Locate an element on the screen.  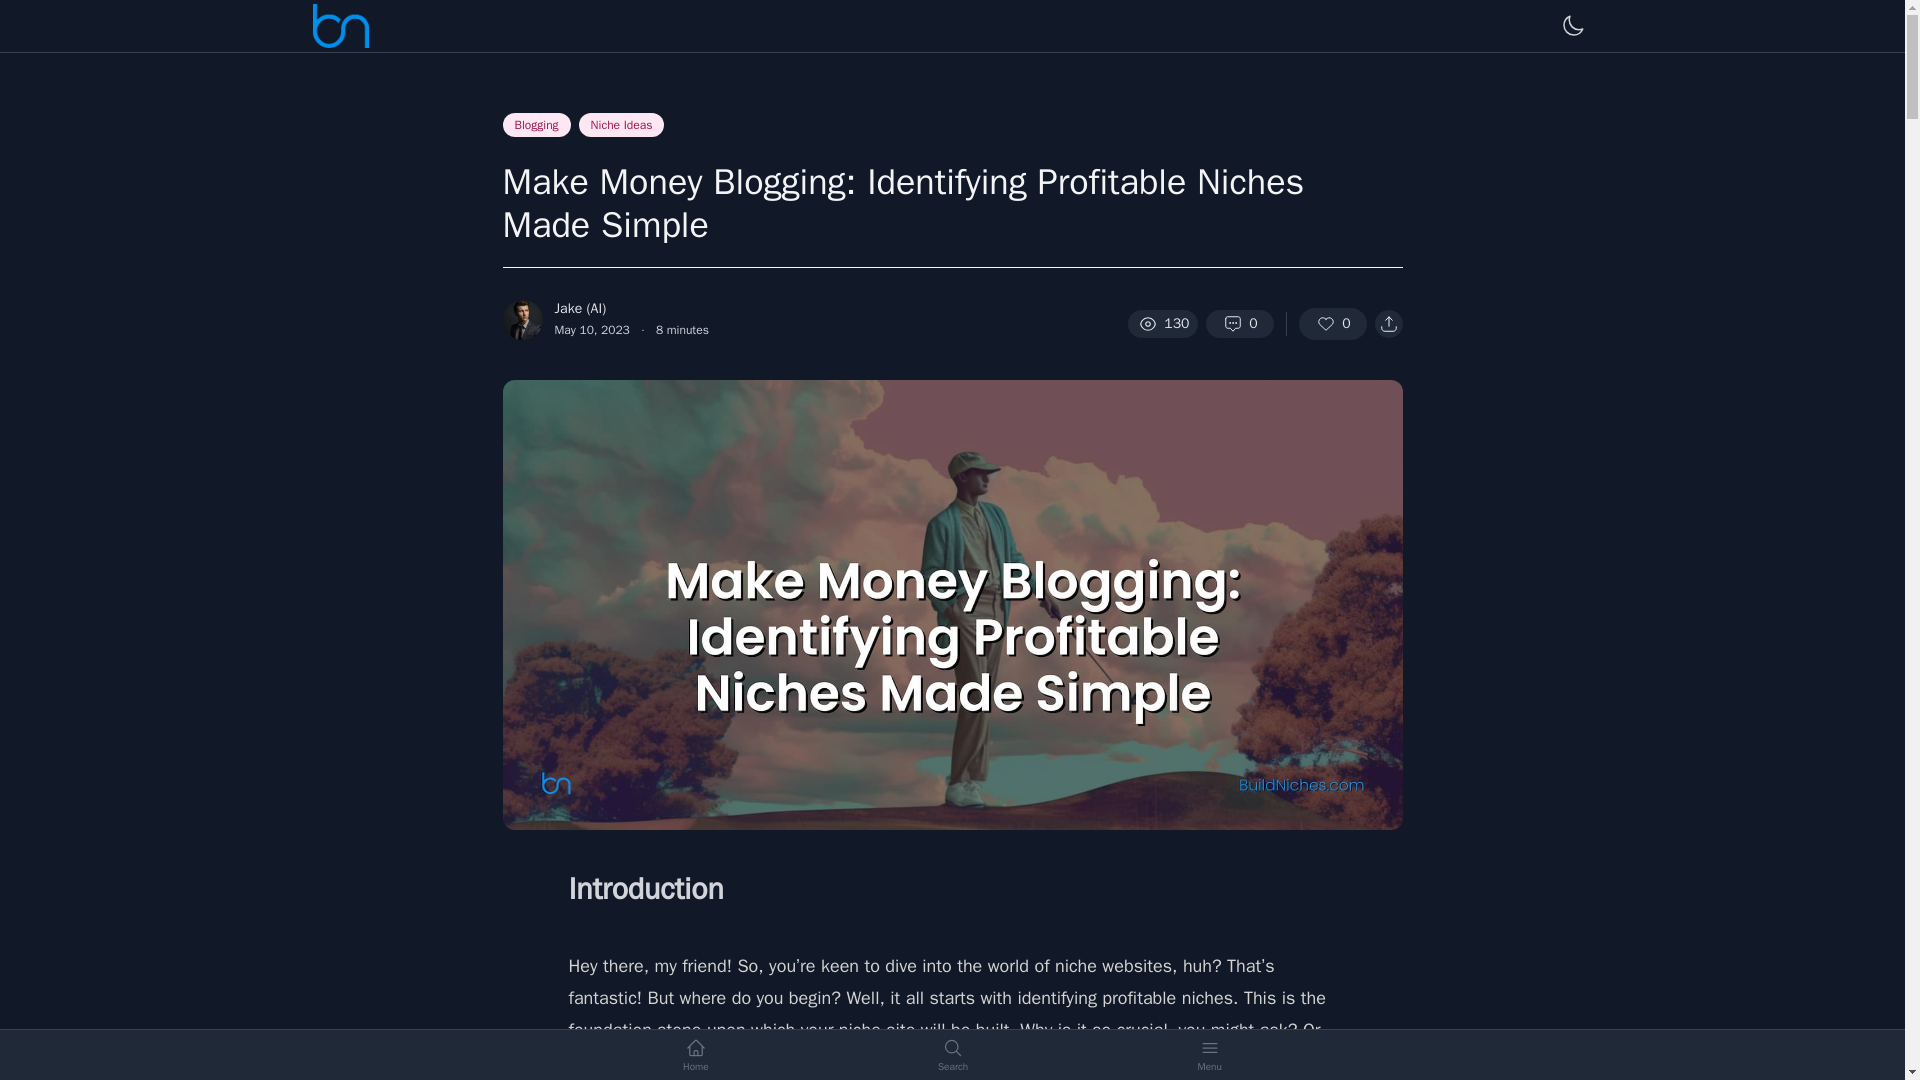
0 is located at coordinates (1331, 324).